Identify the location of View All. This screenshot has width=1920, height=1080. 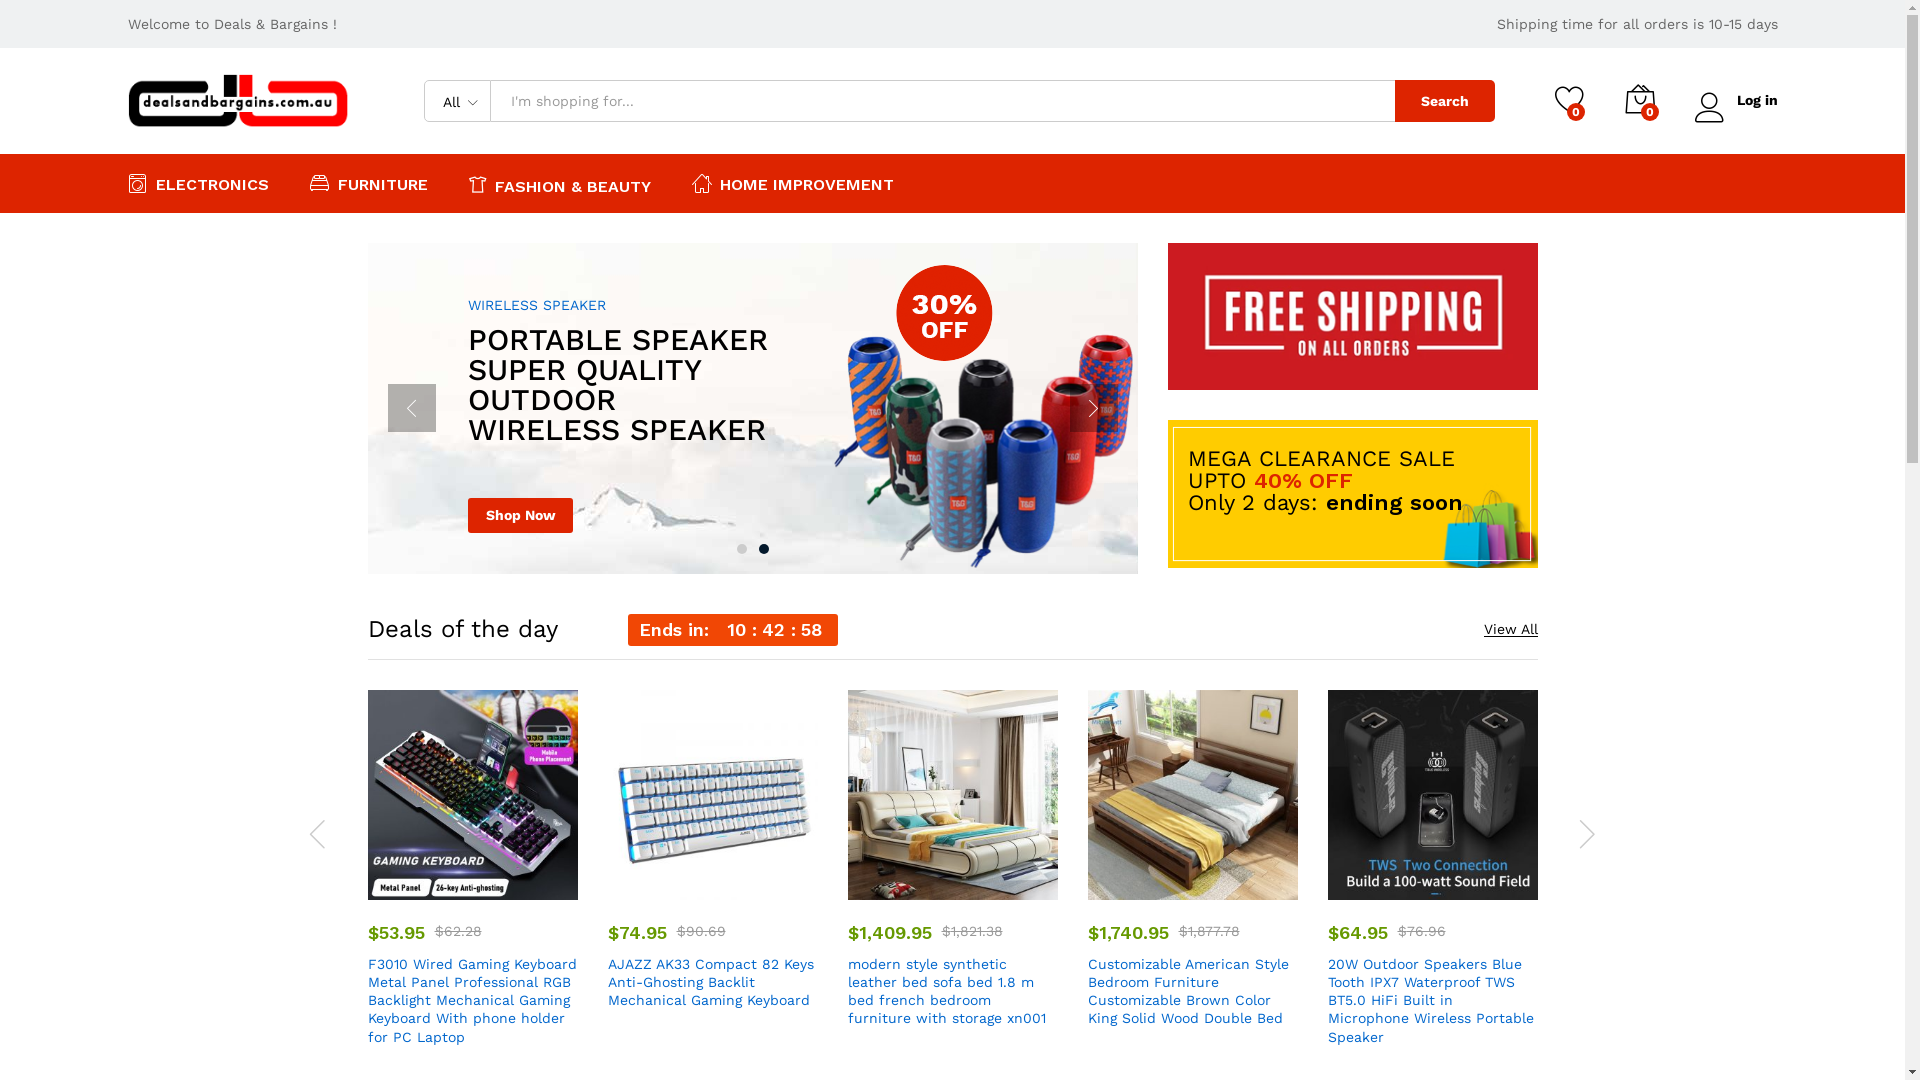
(1511, 630).